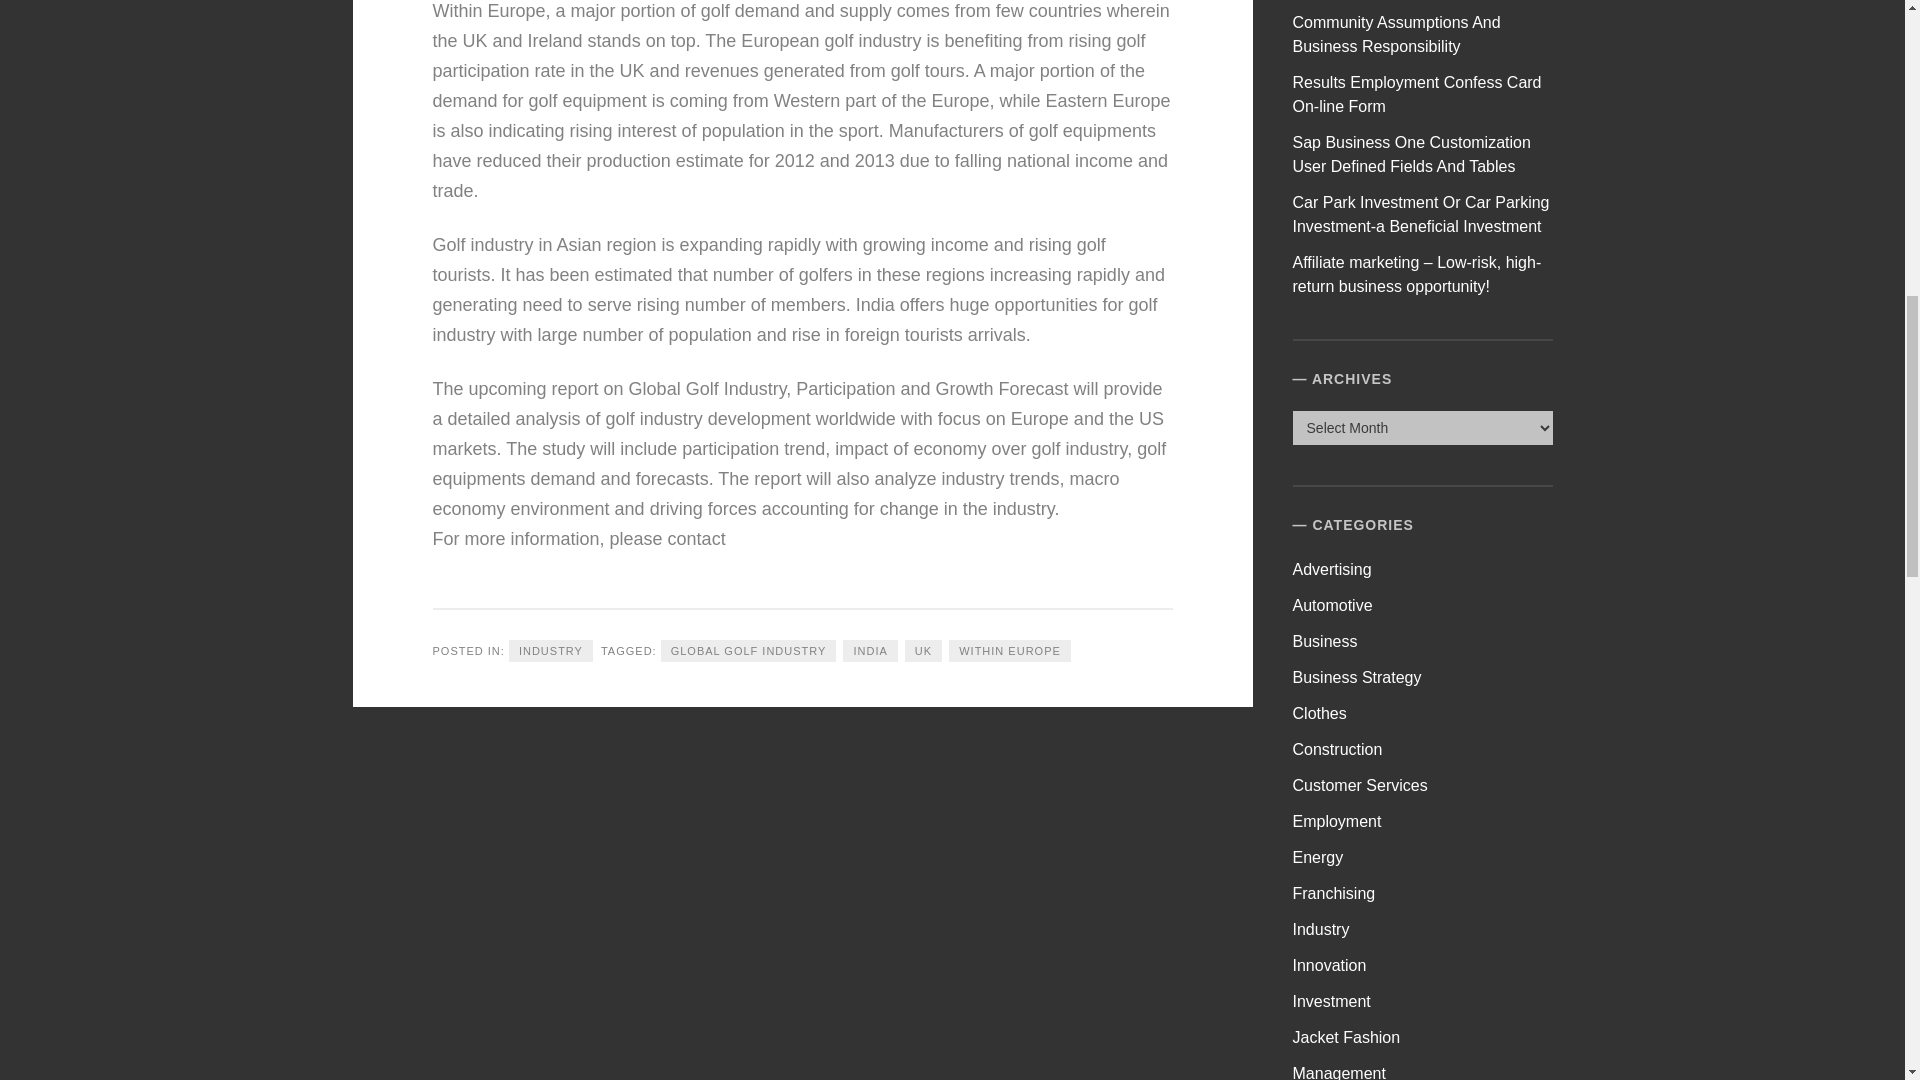  Describe the element at coordinates (550, 652) in the screenshot. I see `INDUSTRY` at that location.